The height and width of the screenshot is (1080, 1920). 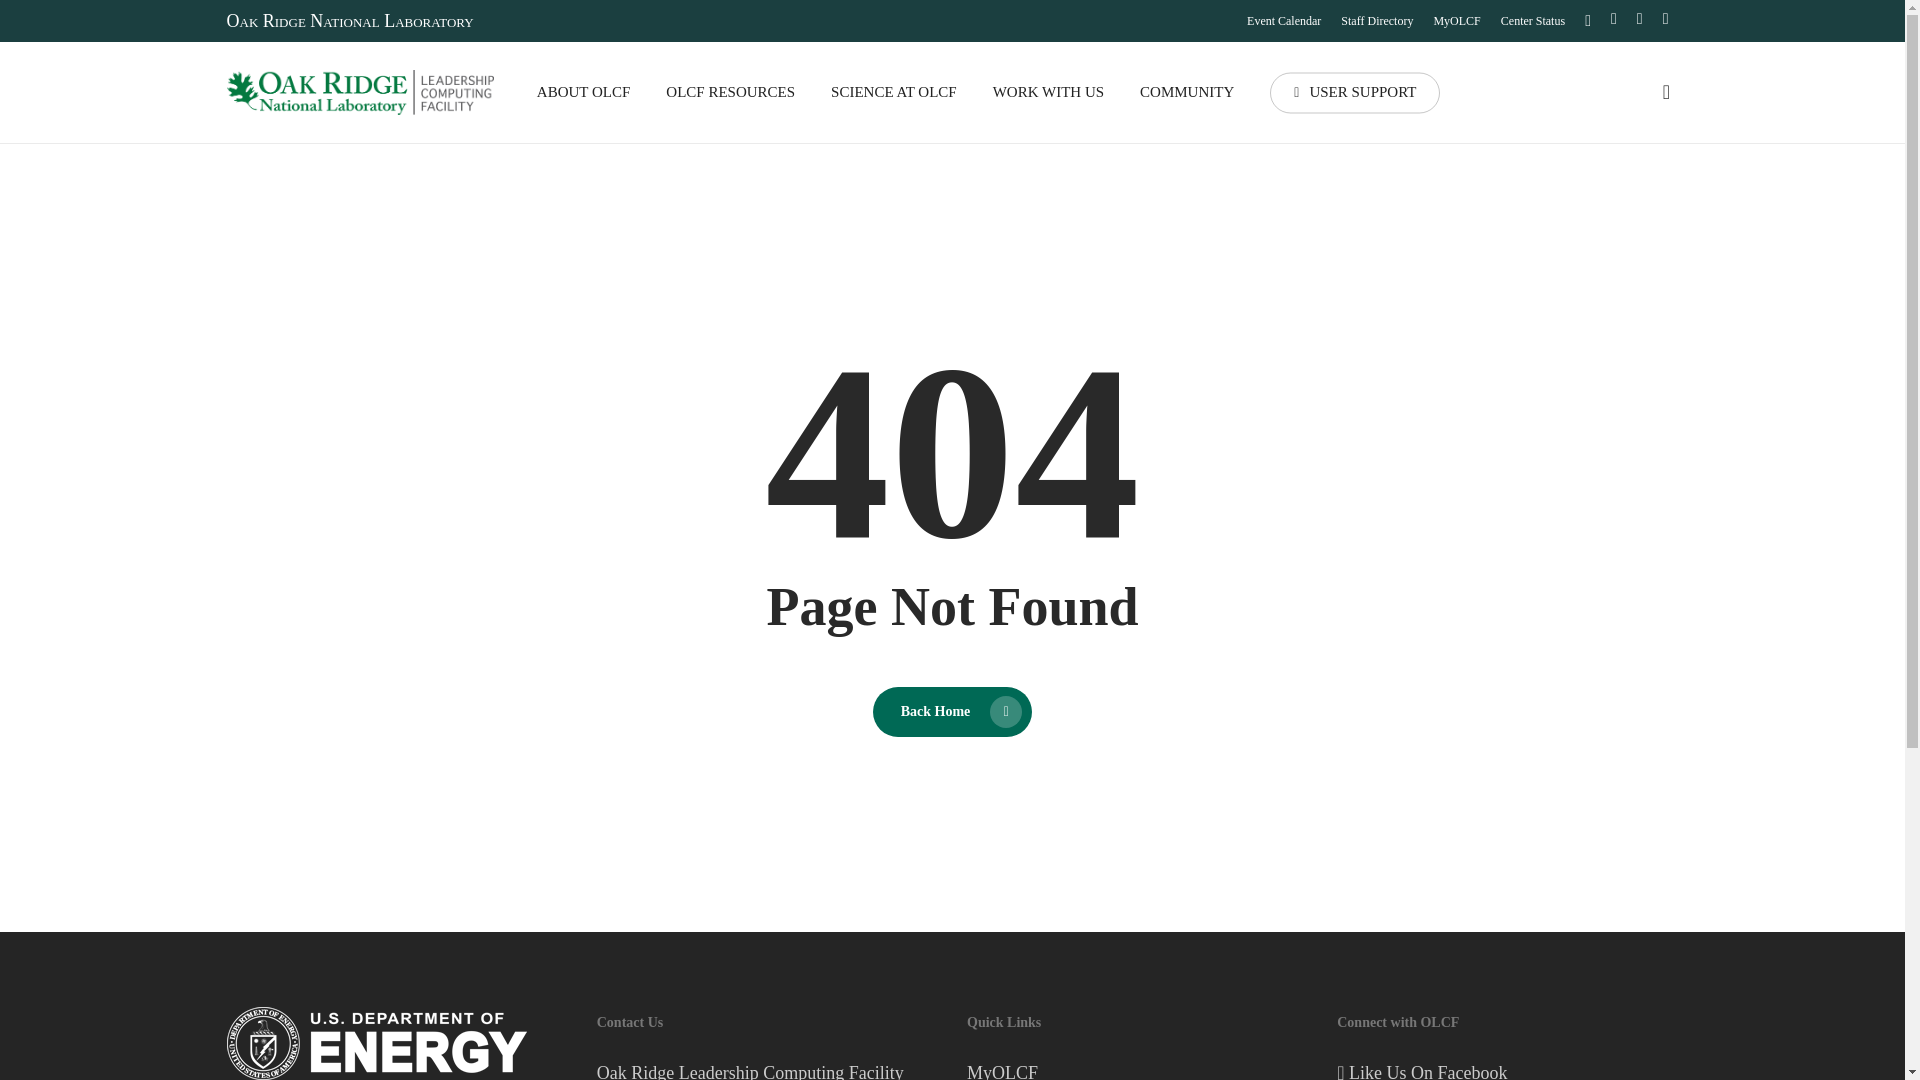 I want to click on Center Status, so click(x=1532, y=20).